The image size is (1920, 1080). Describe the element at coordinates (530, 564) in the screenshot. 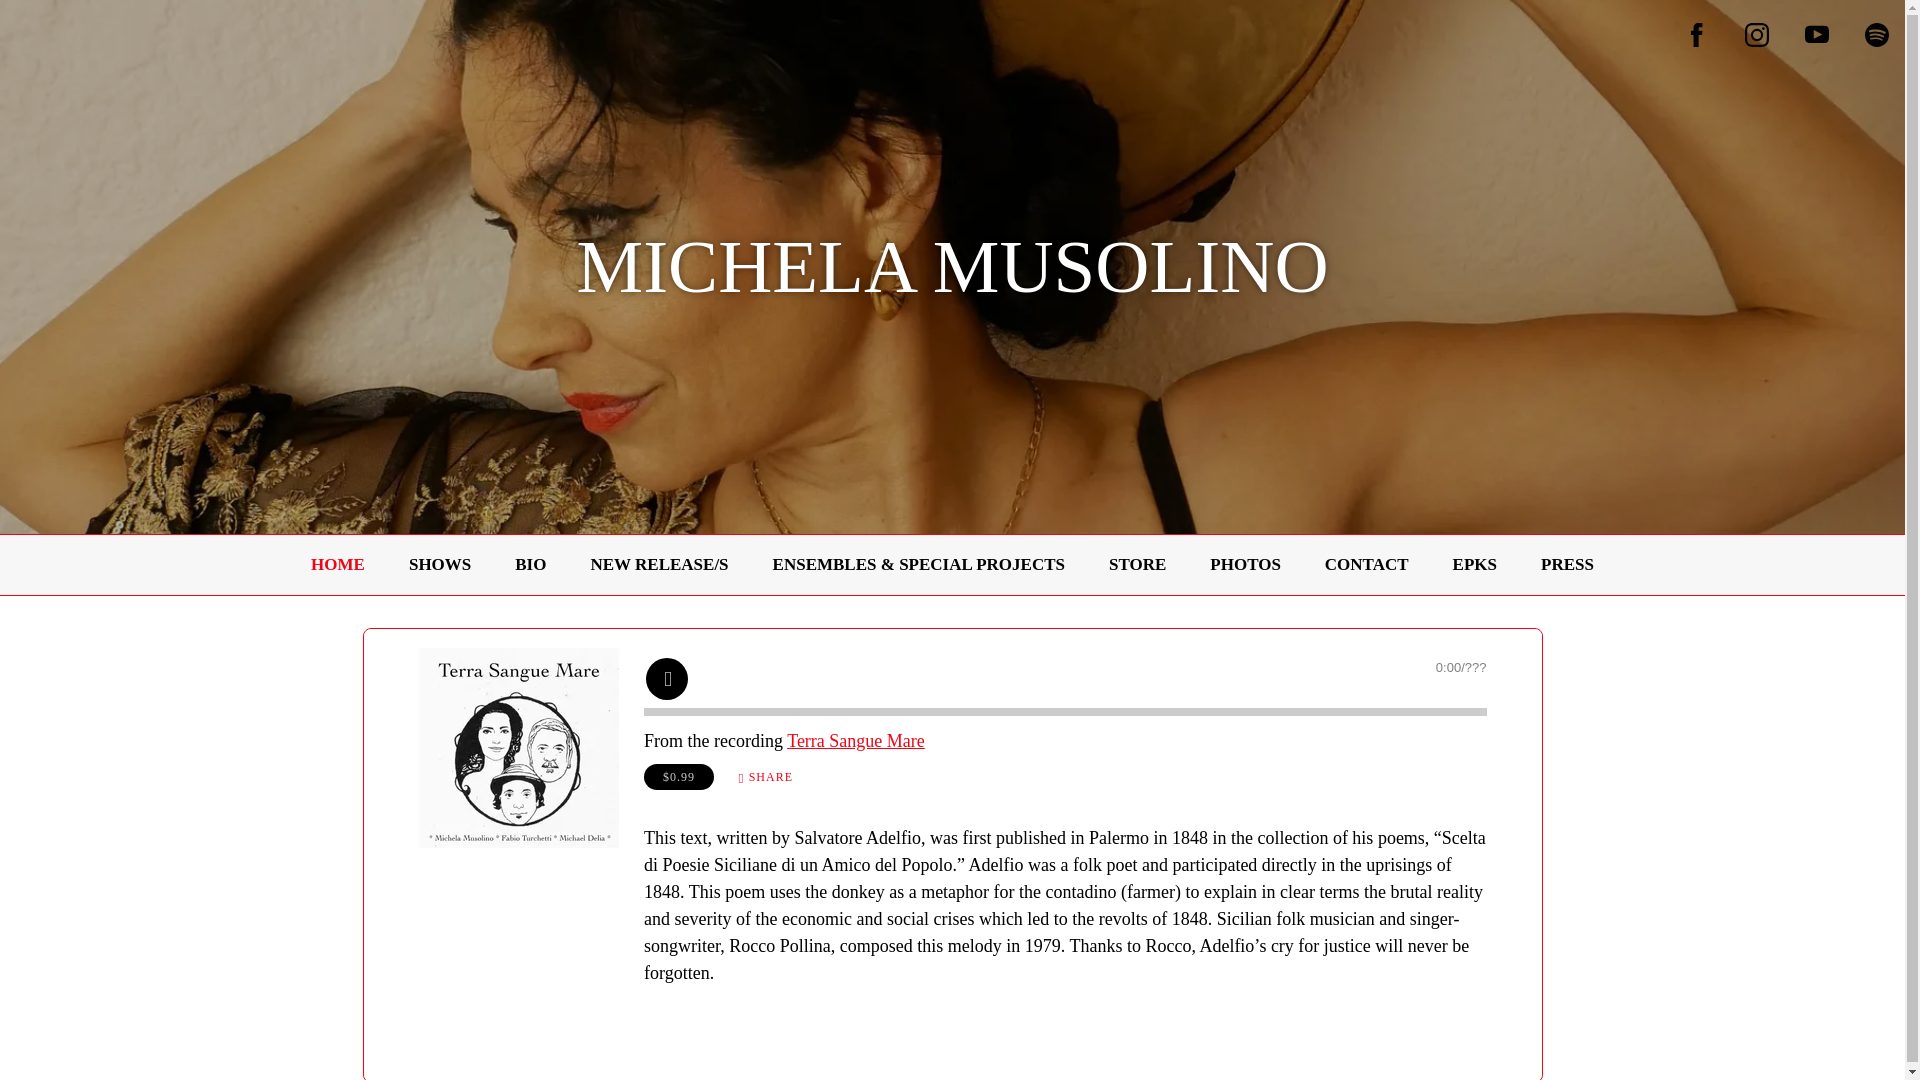

I see `BIO` at that location.